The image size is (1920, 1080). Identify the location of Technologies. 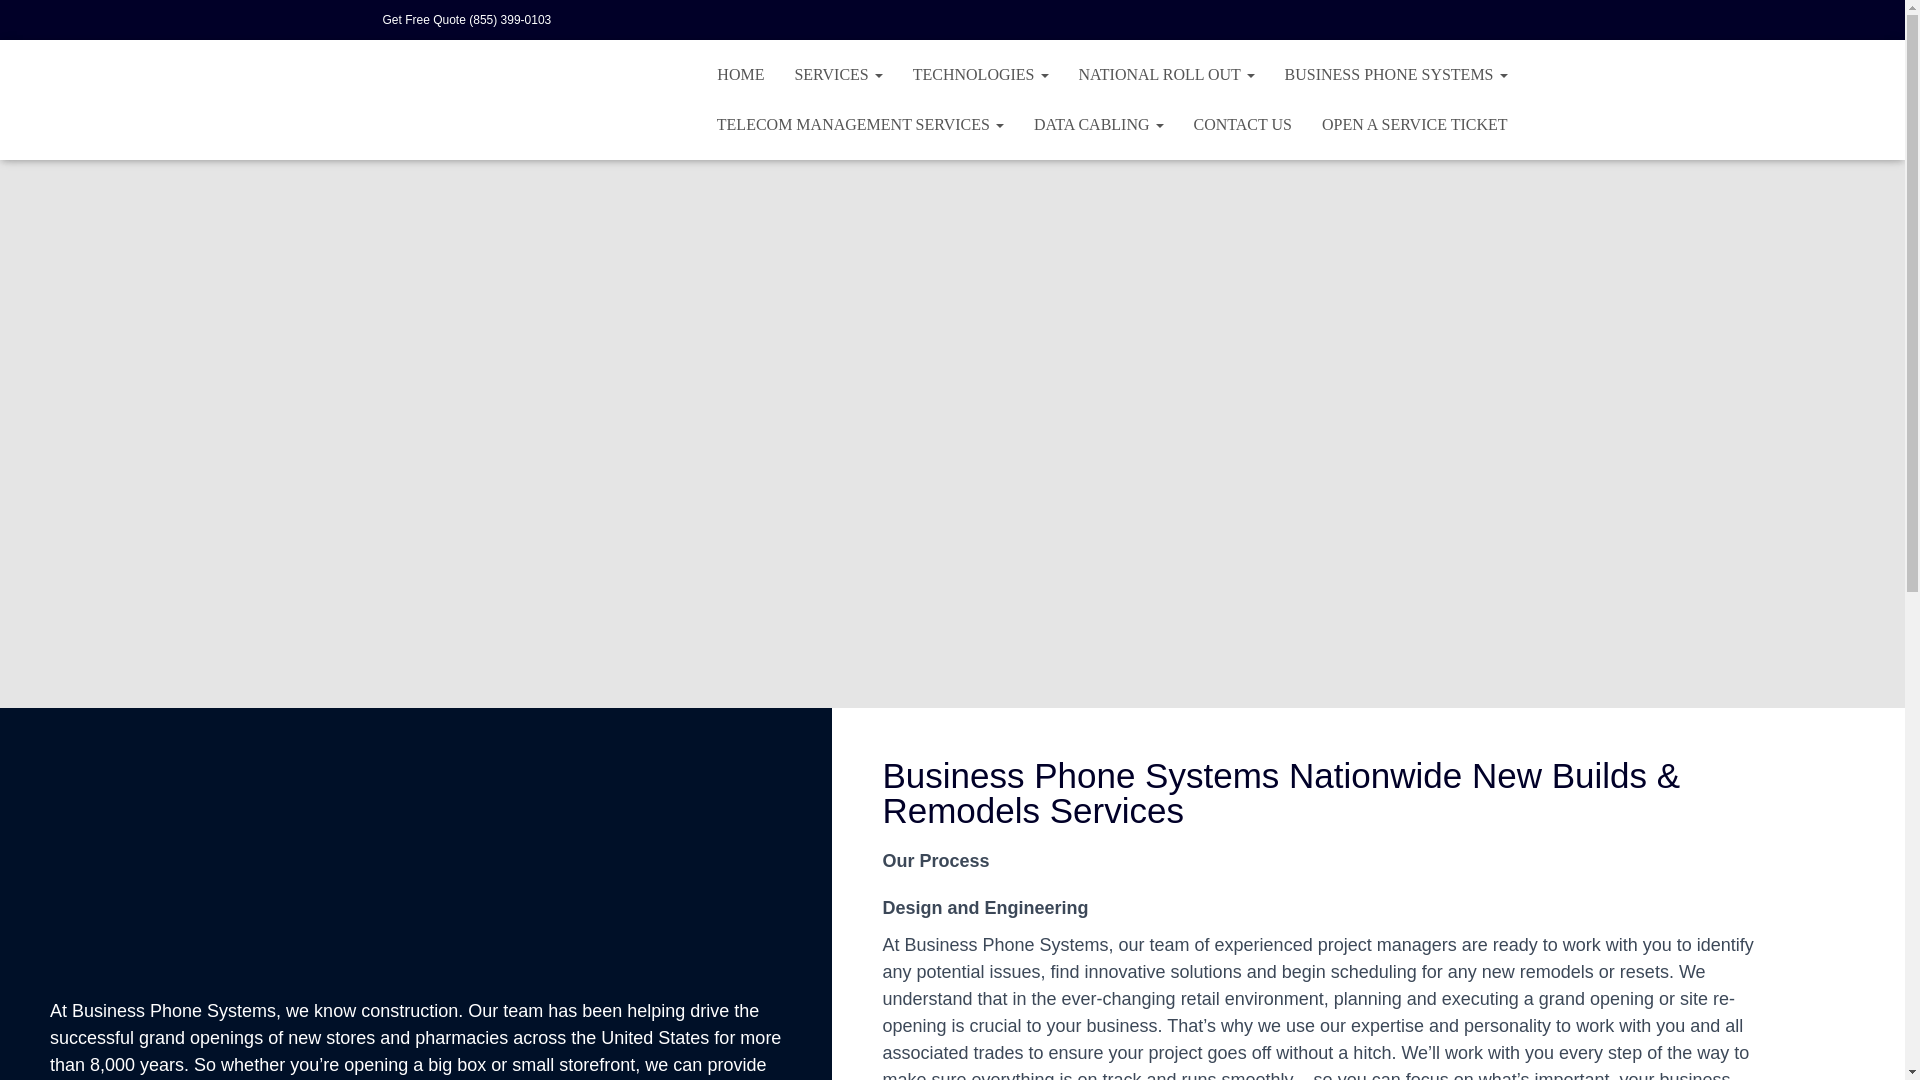
(980, 74).